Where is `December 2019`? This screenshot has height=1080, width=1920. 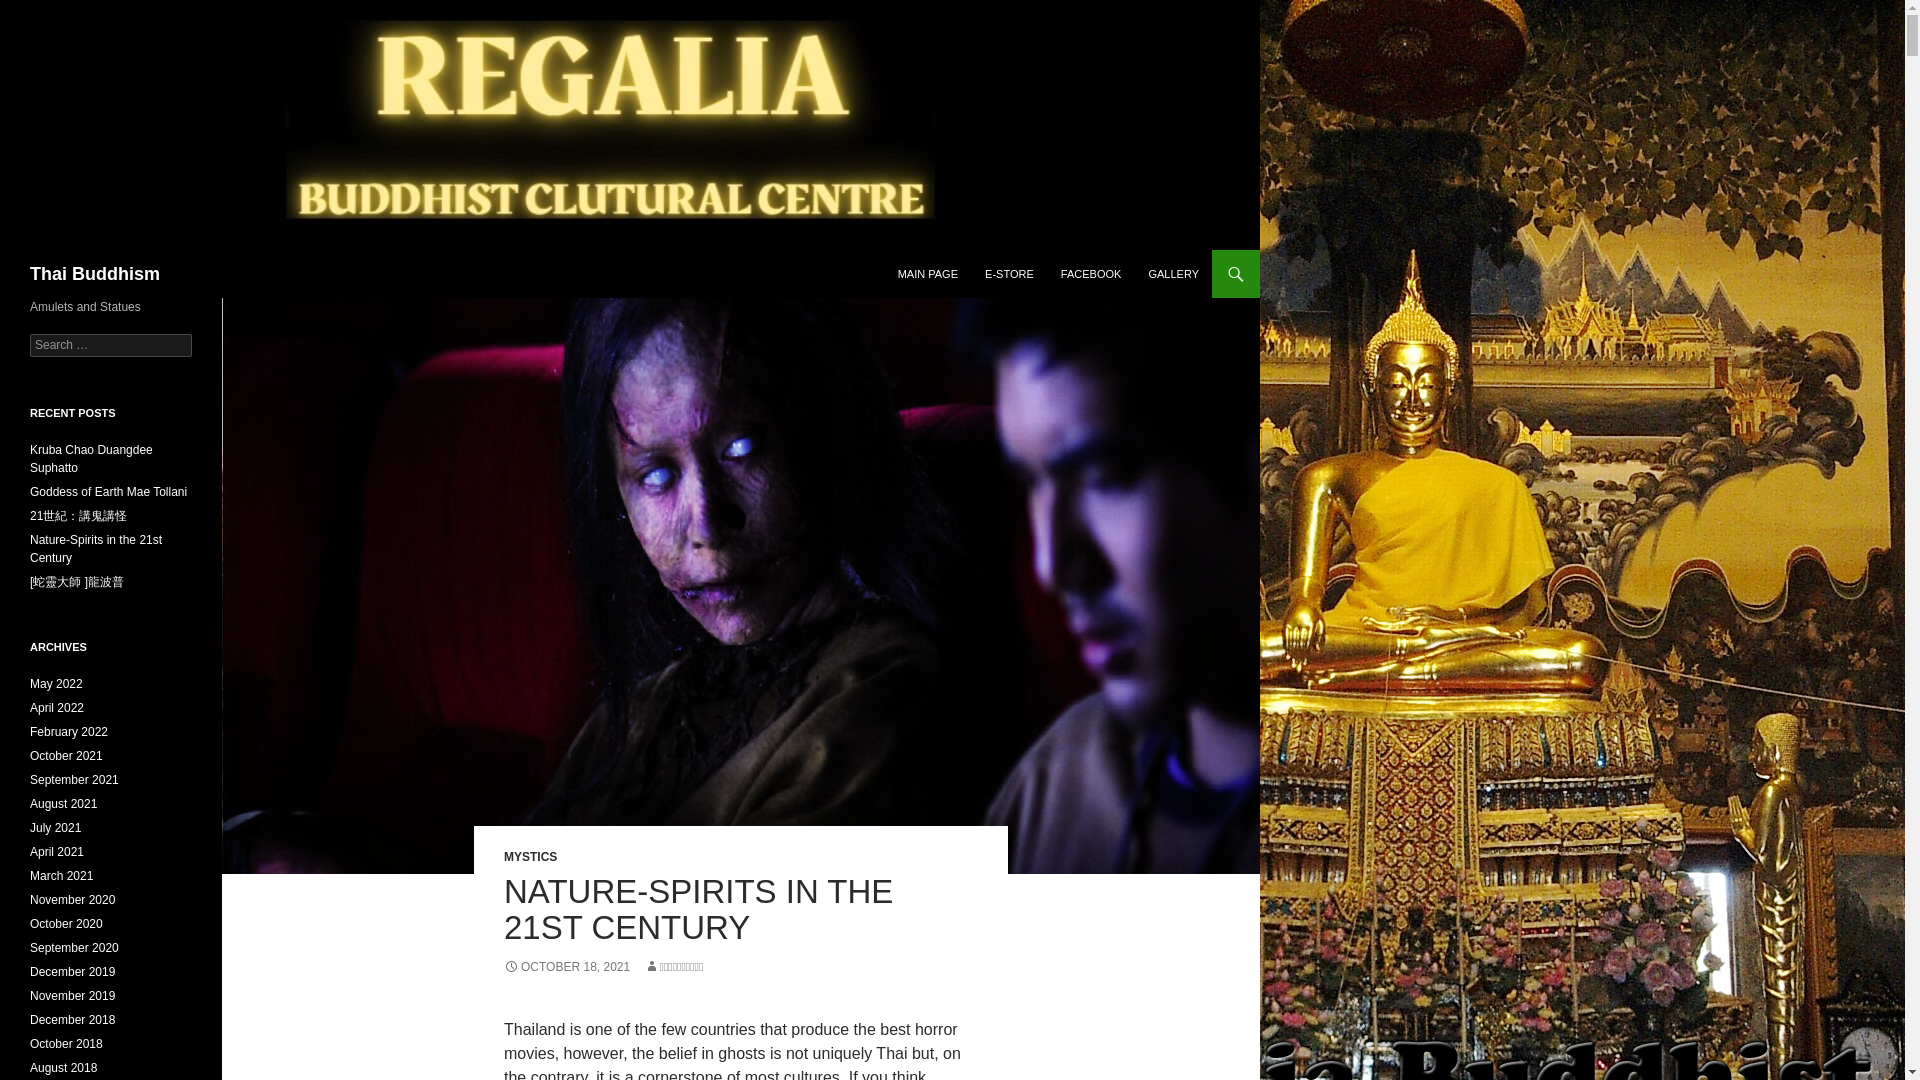 December 2019 is located at coordinates (72, 972).